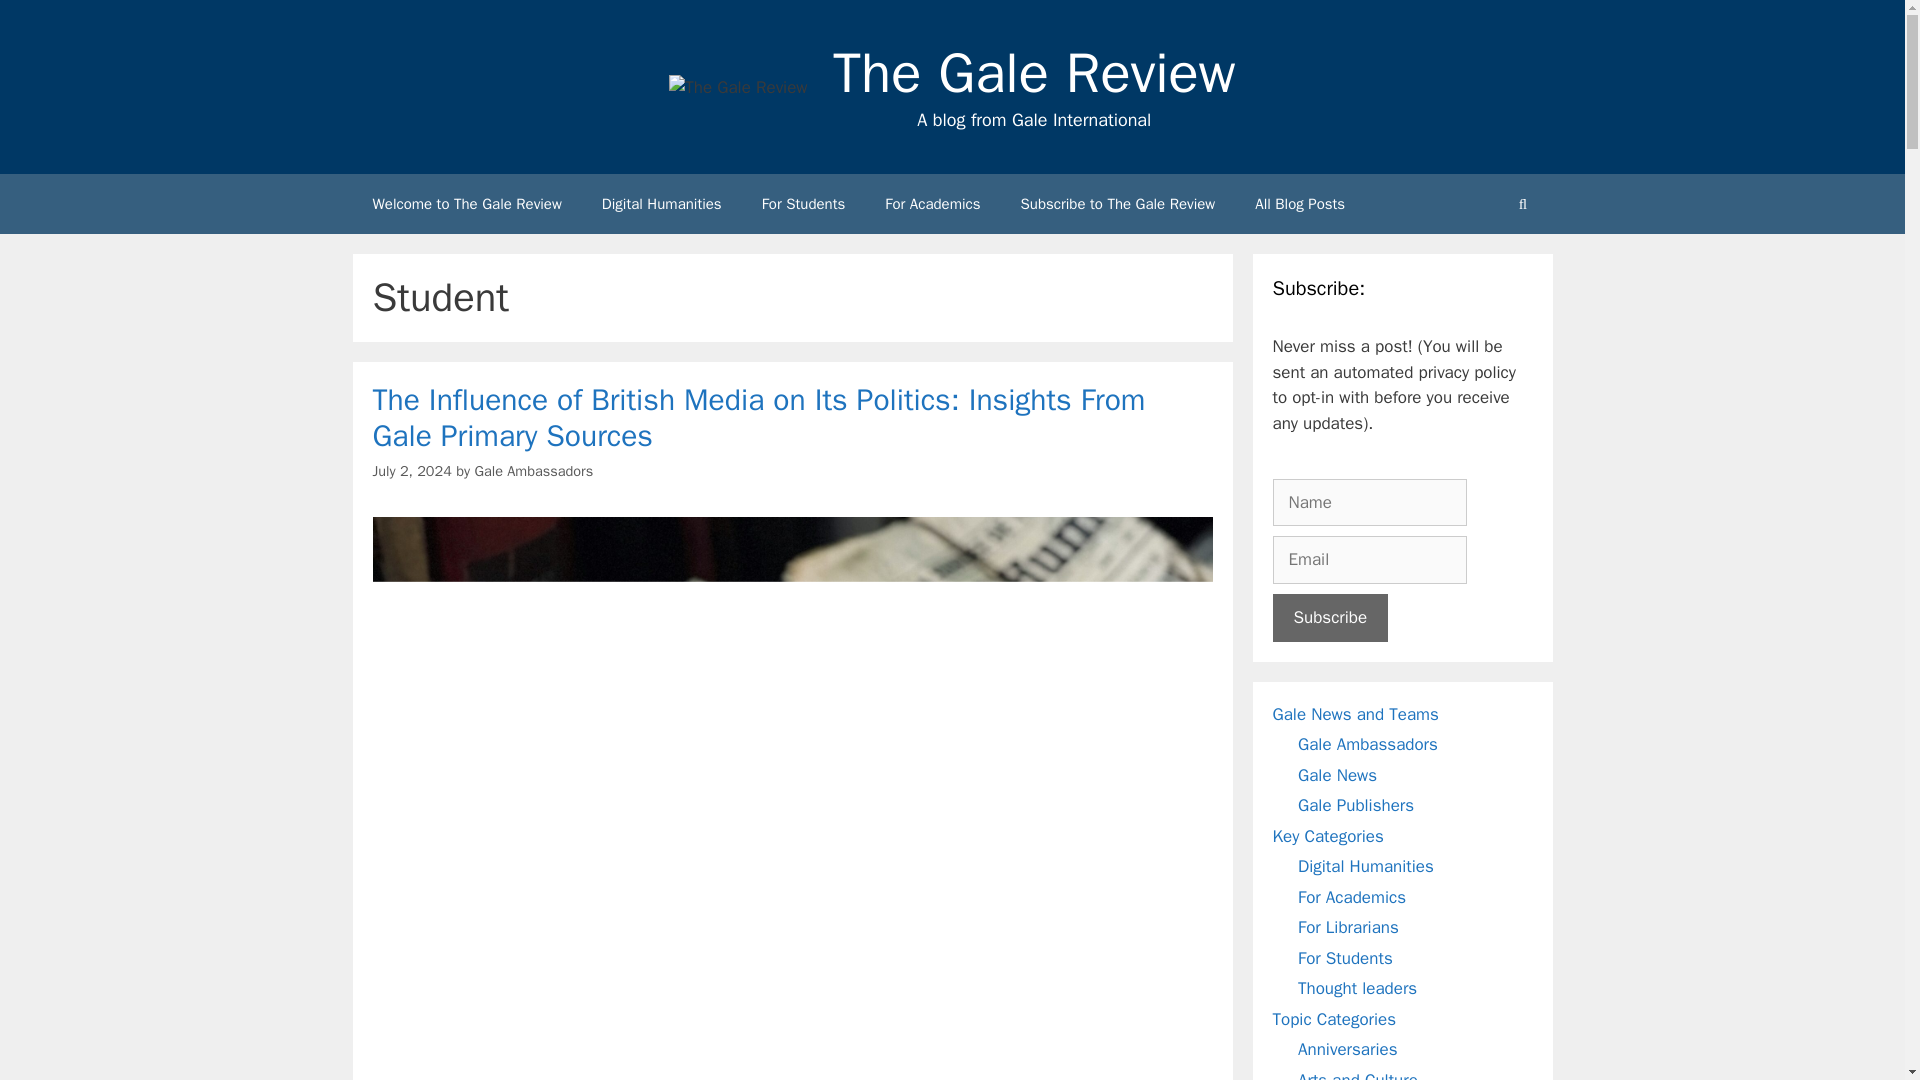 This screenshot has width=1920, height=1080. What do you see at coordinates (1300, 204) in the screenshot?
I see `All Blog Posts` at bounding box center [1300, 204].